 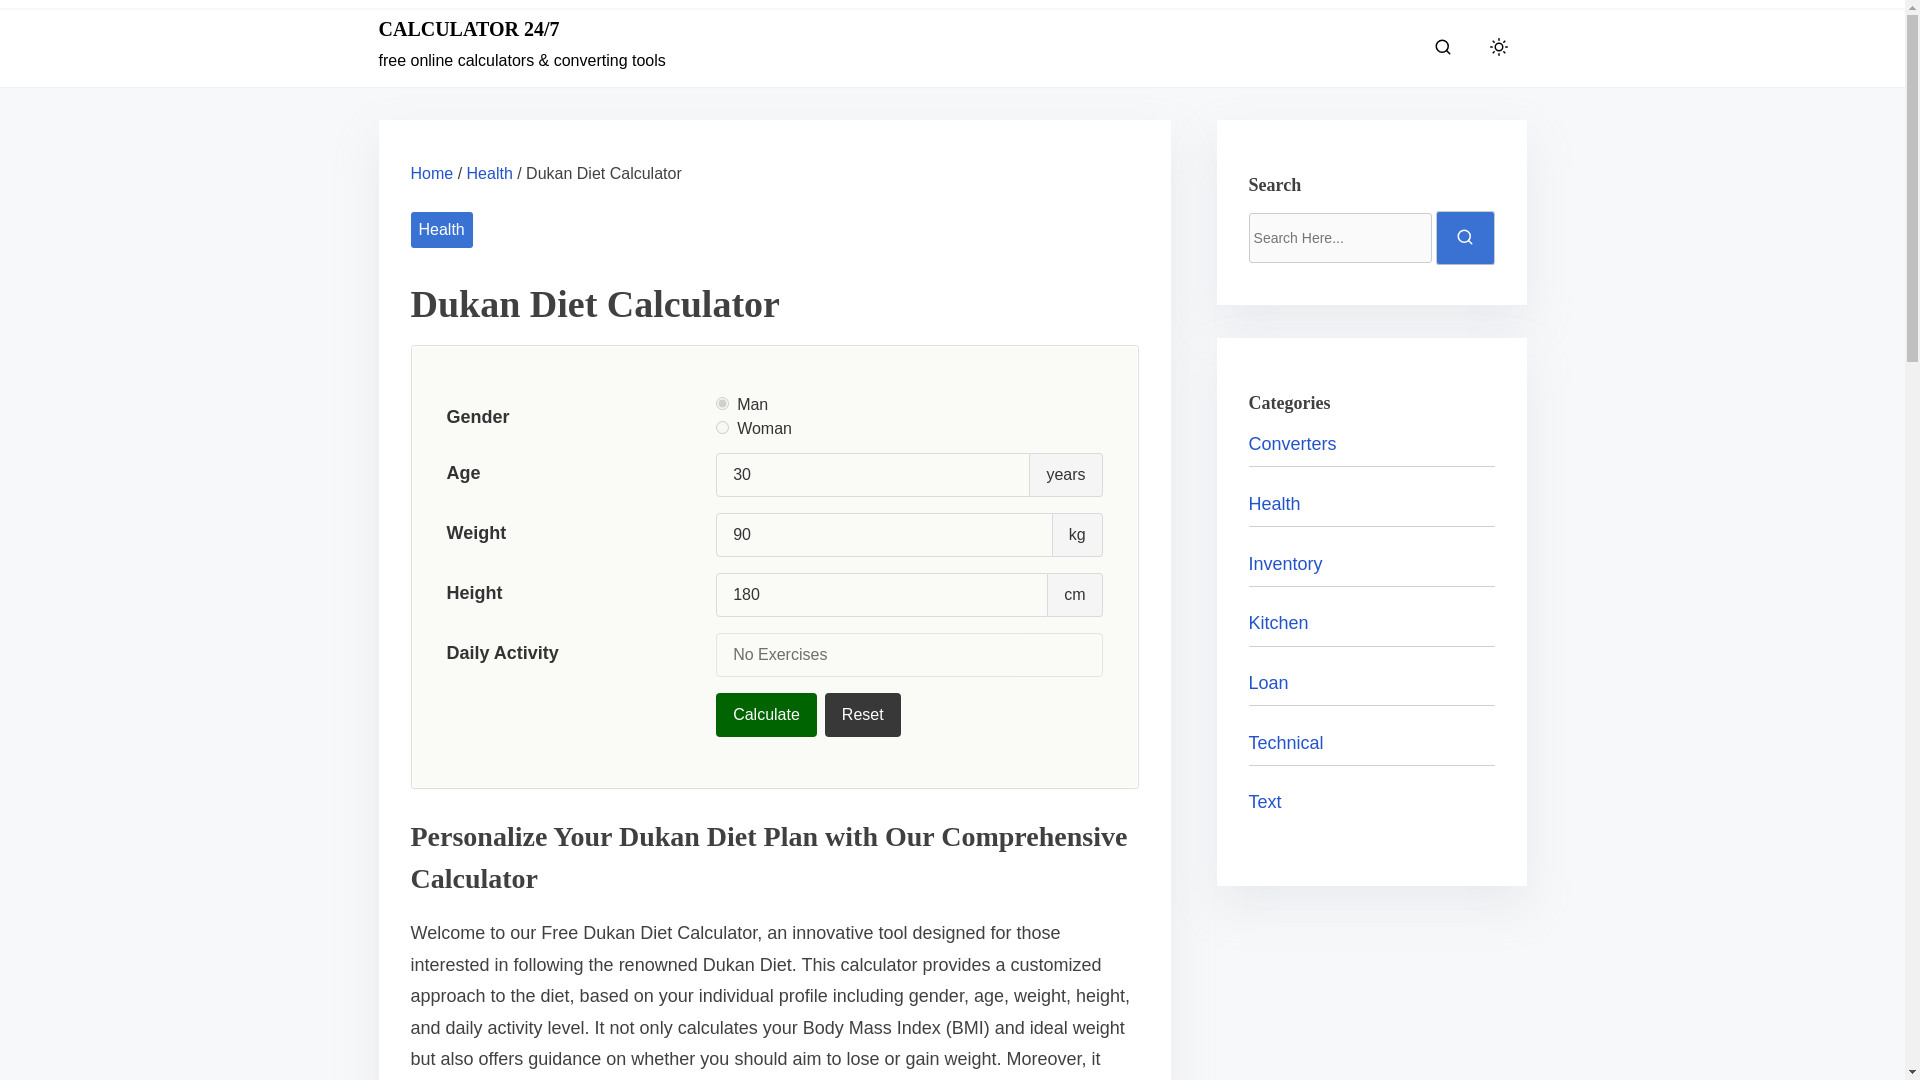 What do you see at coordinates (884, 535) in the screenshot?
I see `90` at bounding box center [884, 535].